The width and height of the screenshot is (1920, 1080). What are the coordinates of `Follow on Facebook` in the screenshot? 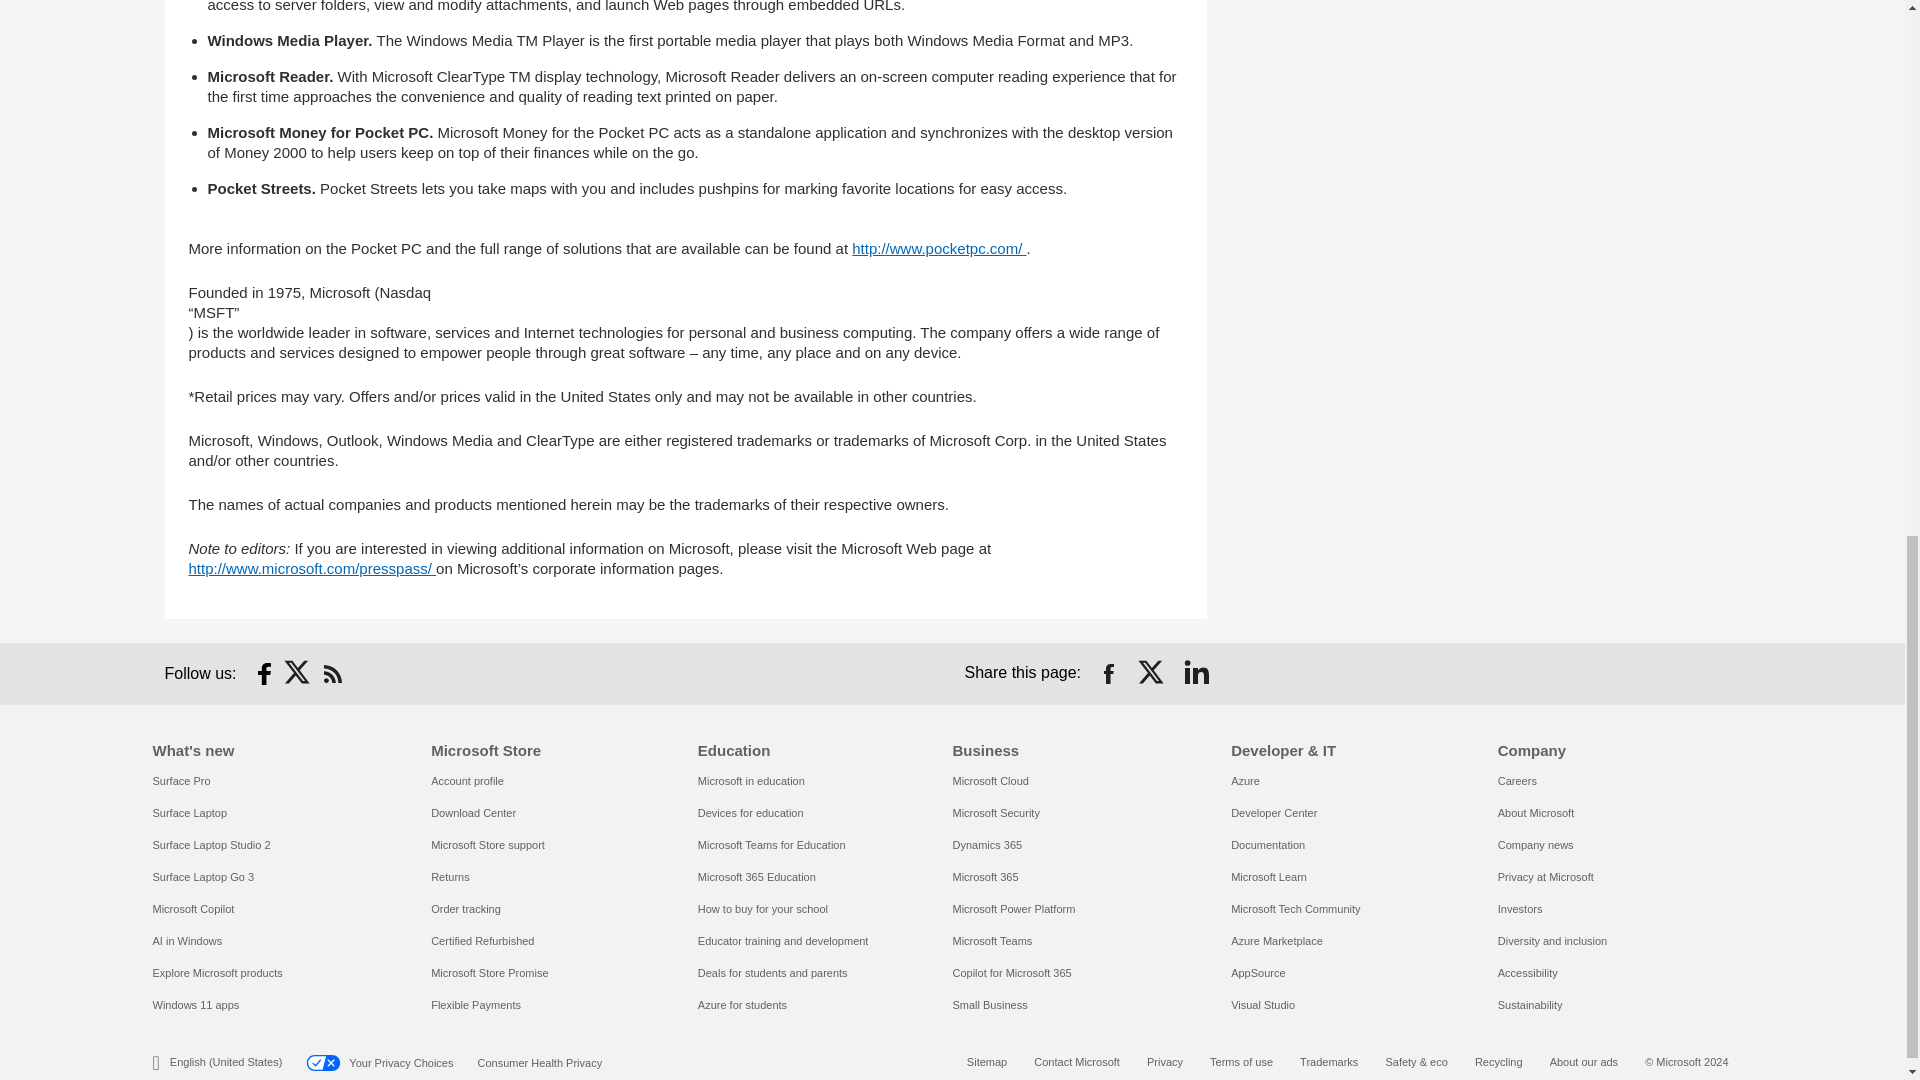 It's located at (264, 674).